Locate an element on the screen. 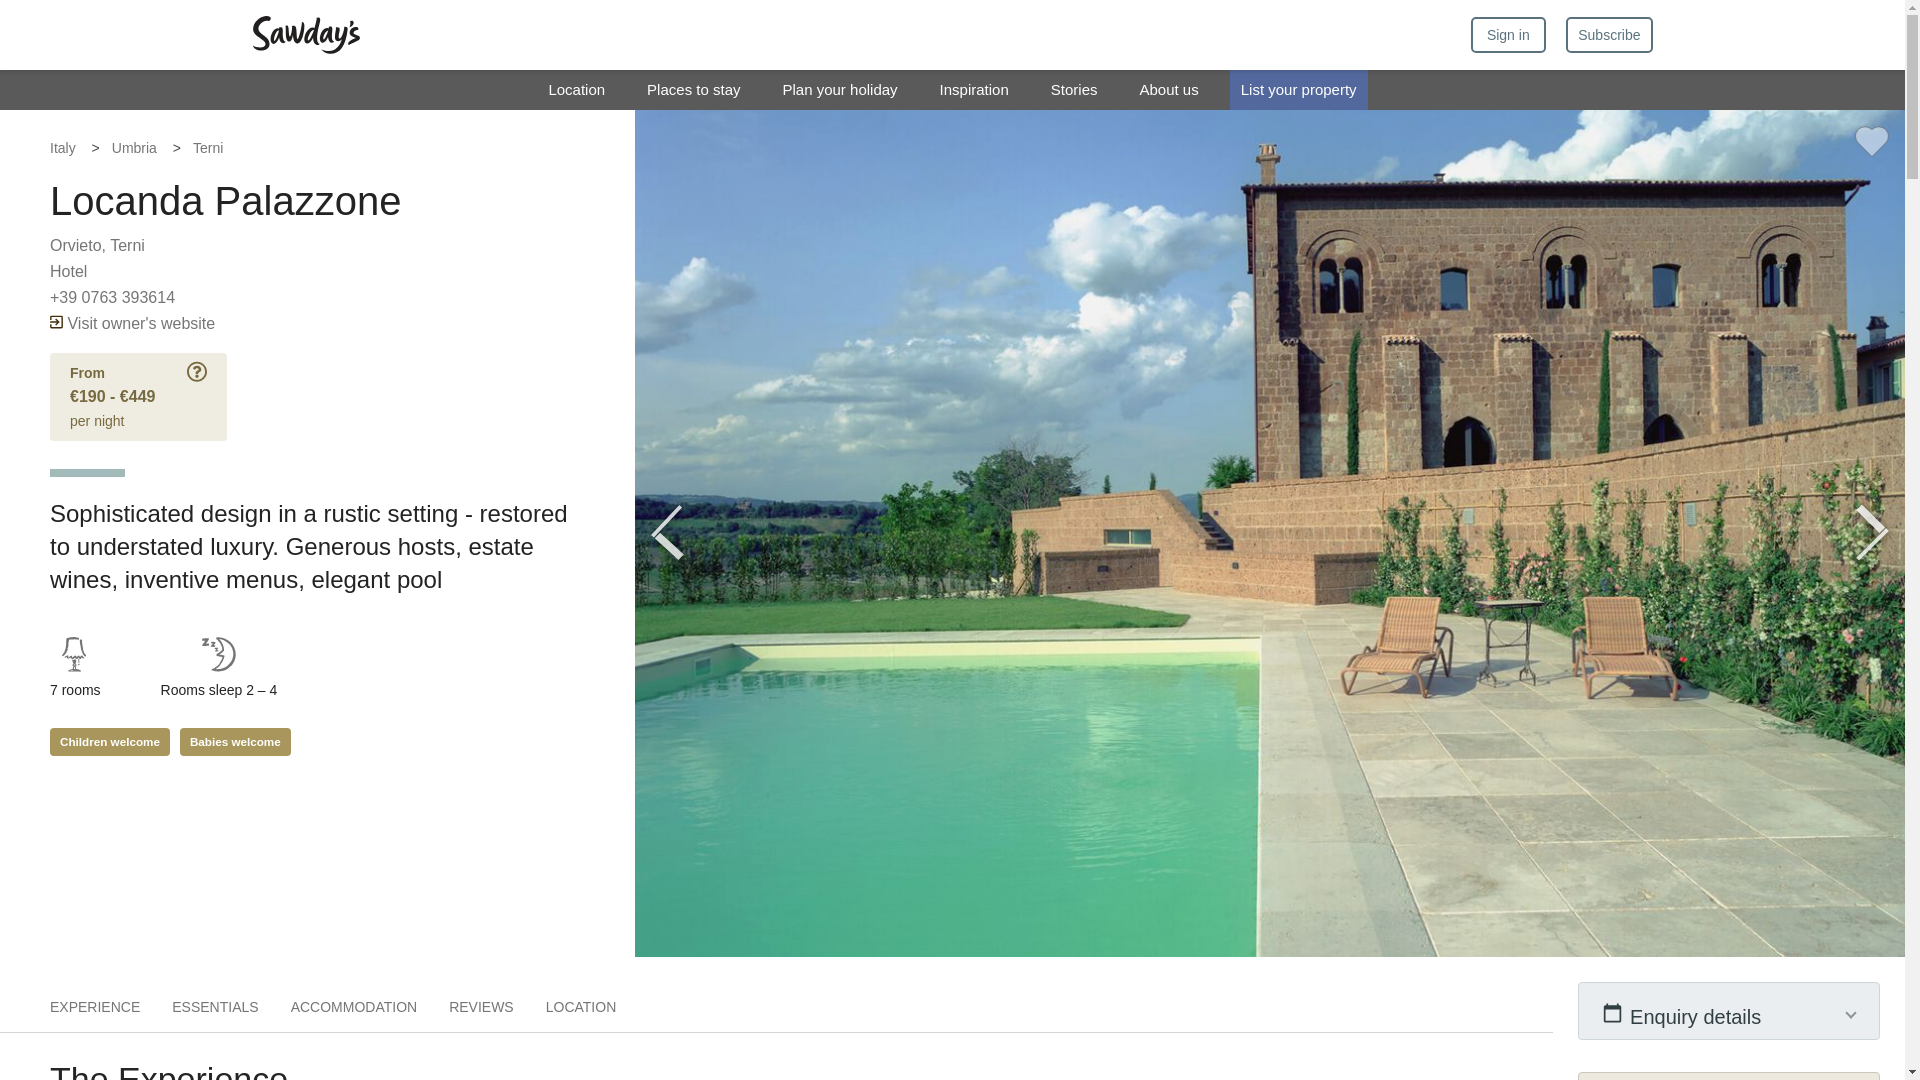 Image resolution: width=1920 pixels, height=1080 pixels. Sleeps is located at coordinates (218, 654).